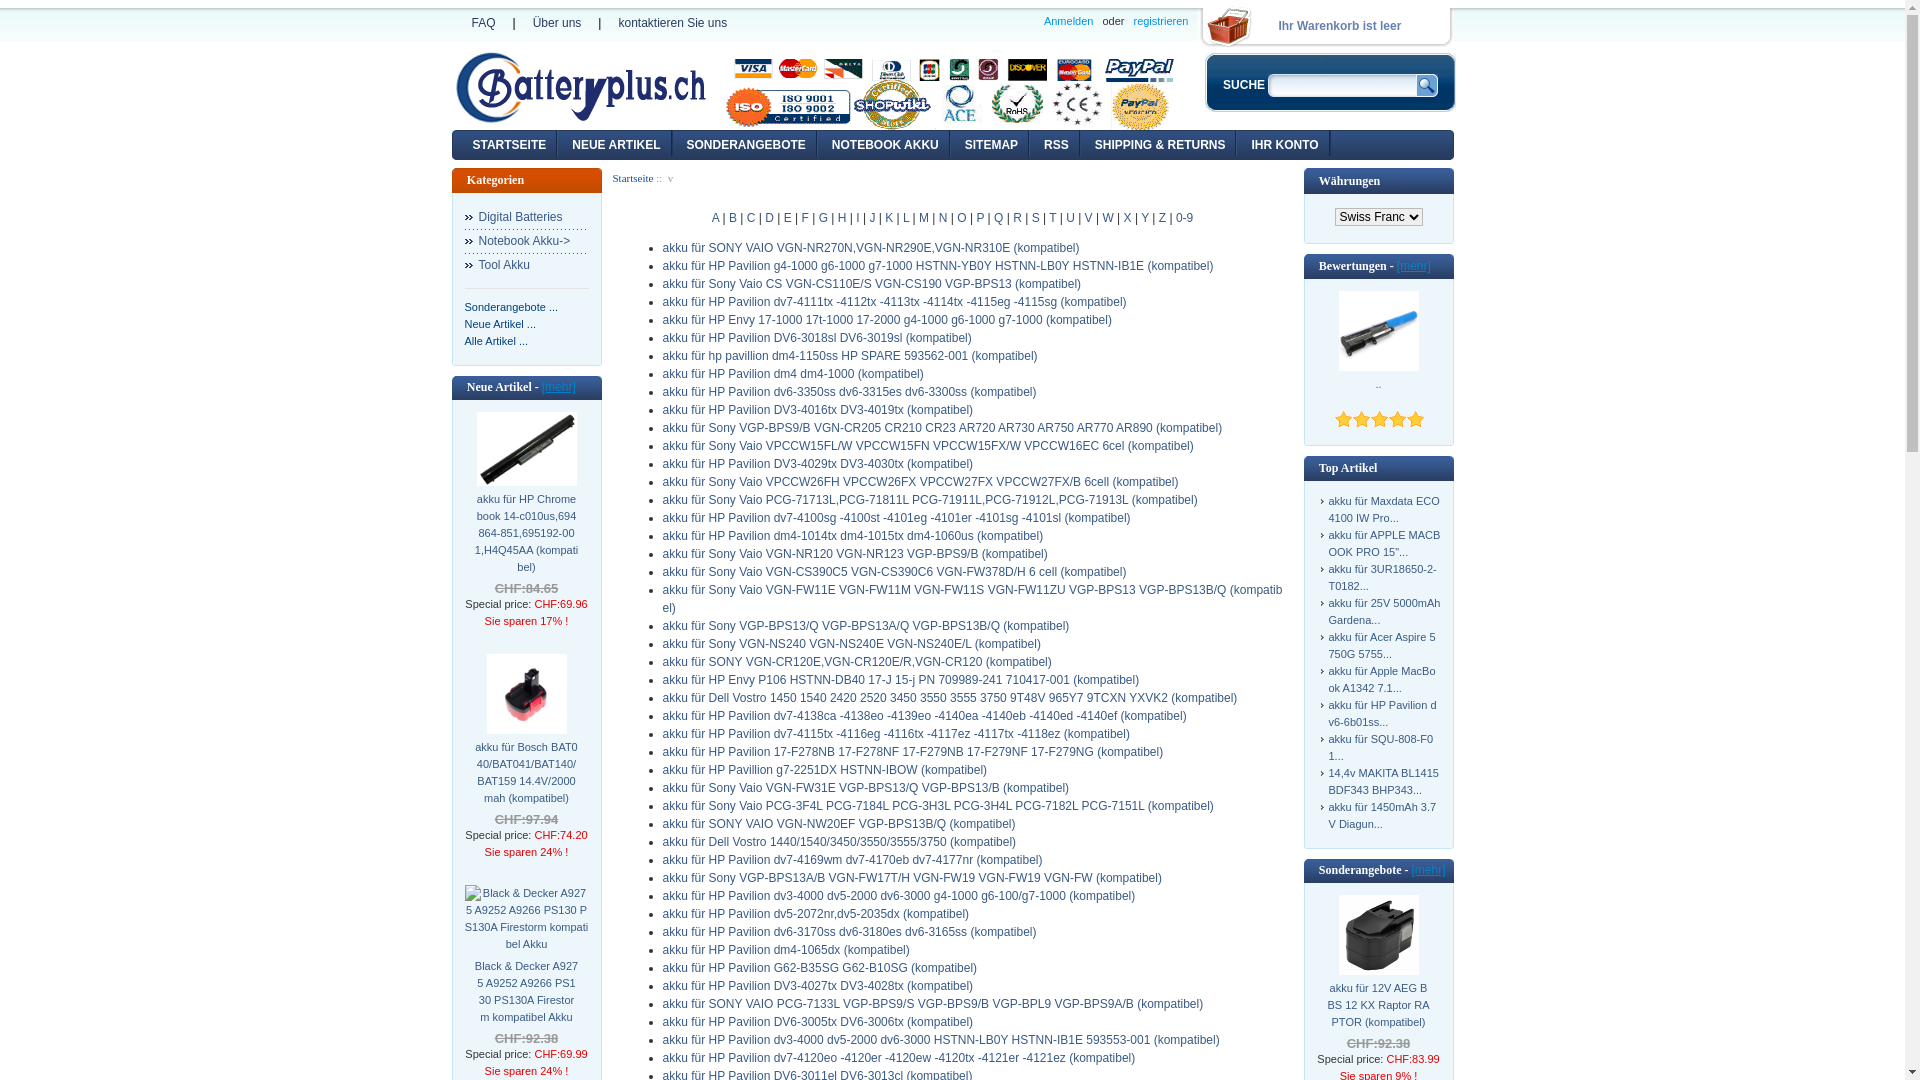  What do you see at coordinates (1108, 218) in the screenshot?
I see `W` at bounding box center [1108, 218].